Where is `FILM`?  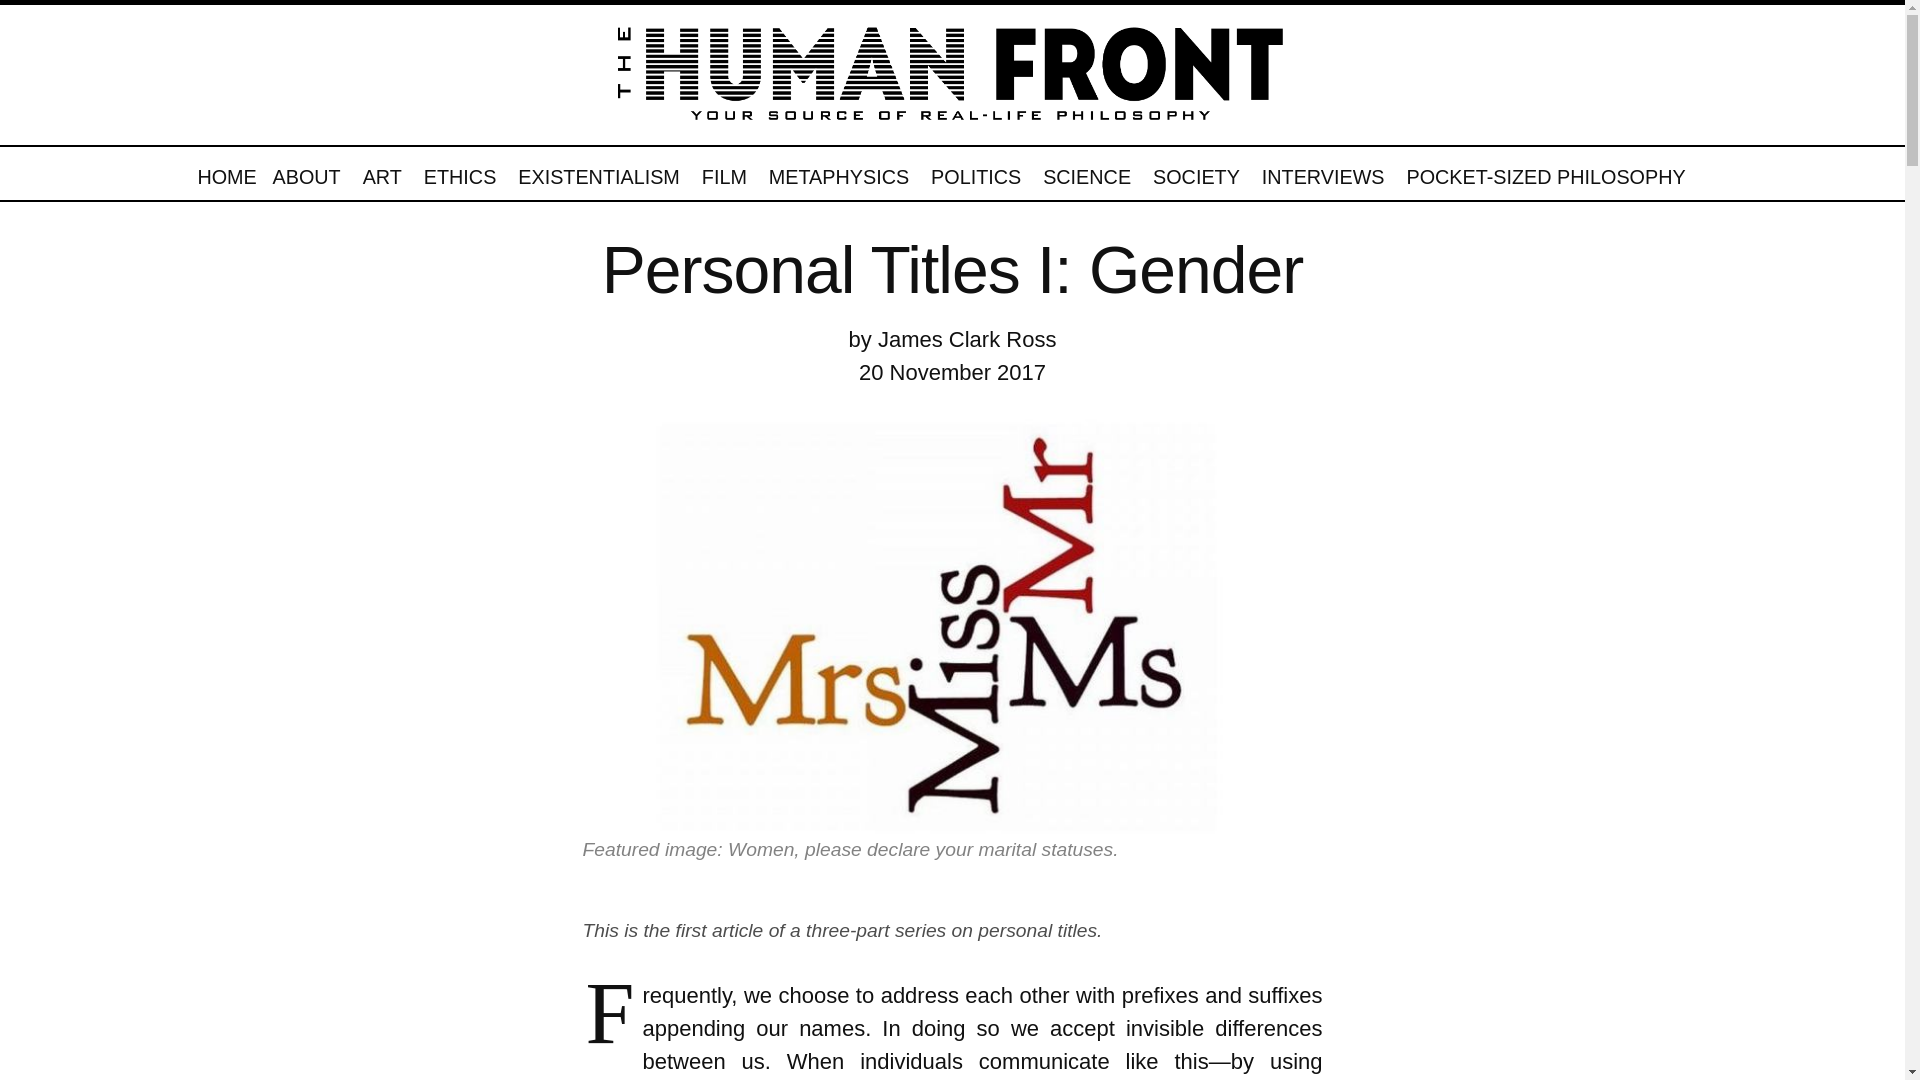 FILM is located at coordinates (724, 172).